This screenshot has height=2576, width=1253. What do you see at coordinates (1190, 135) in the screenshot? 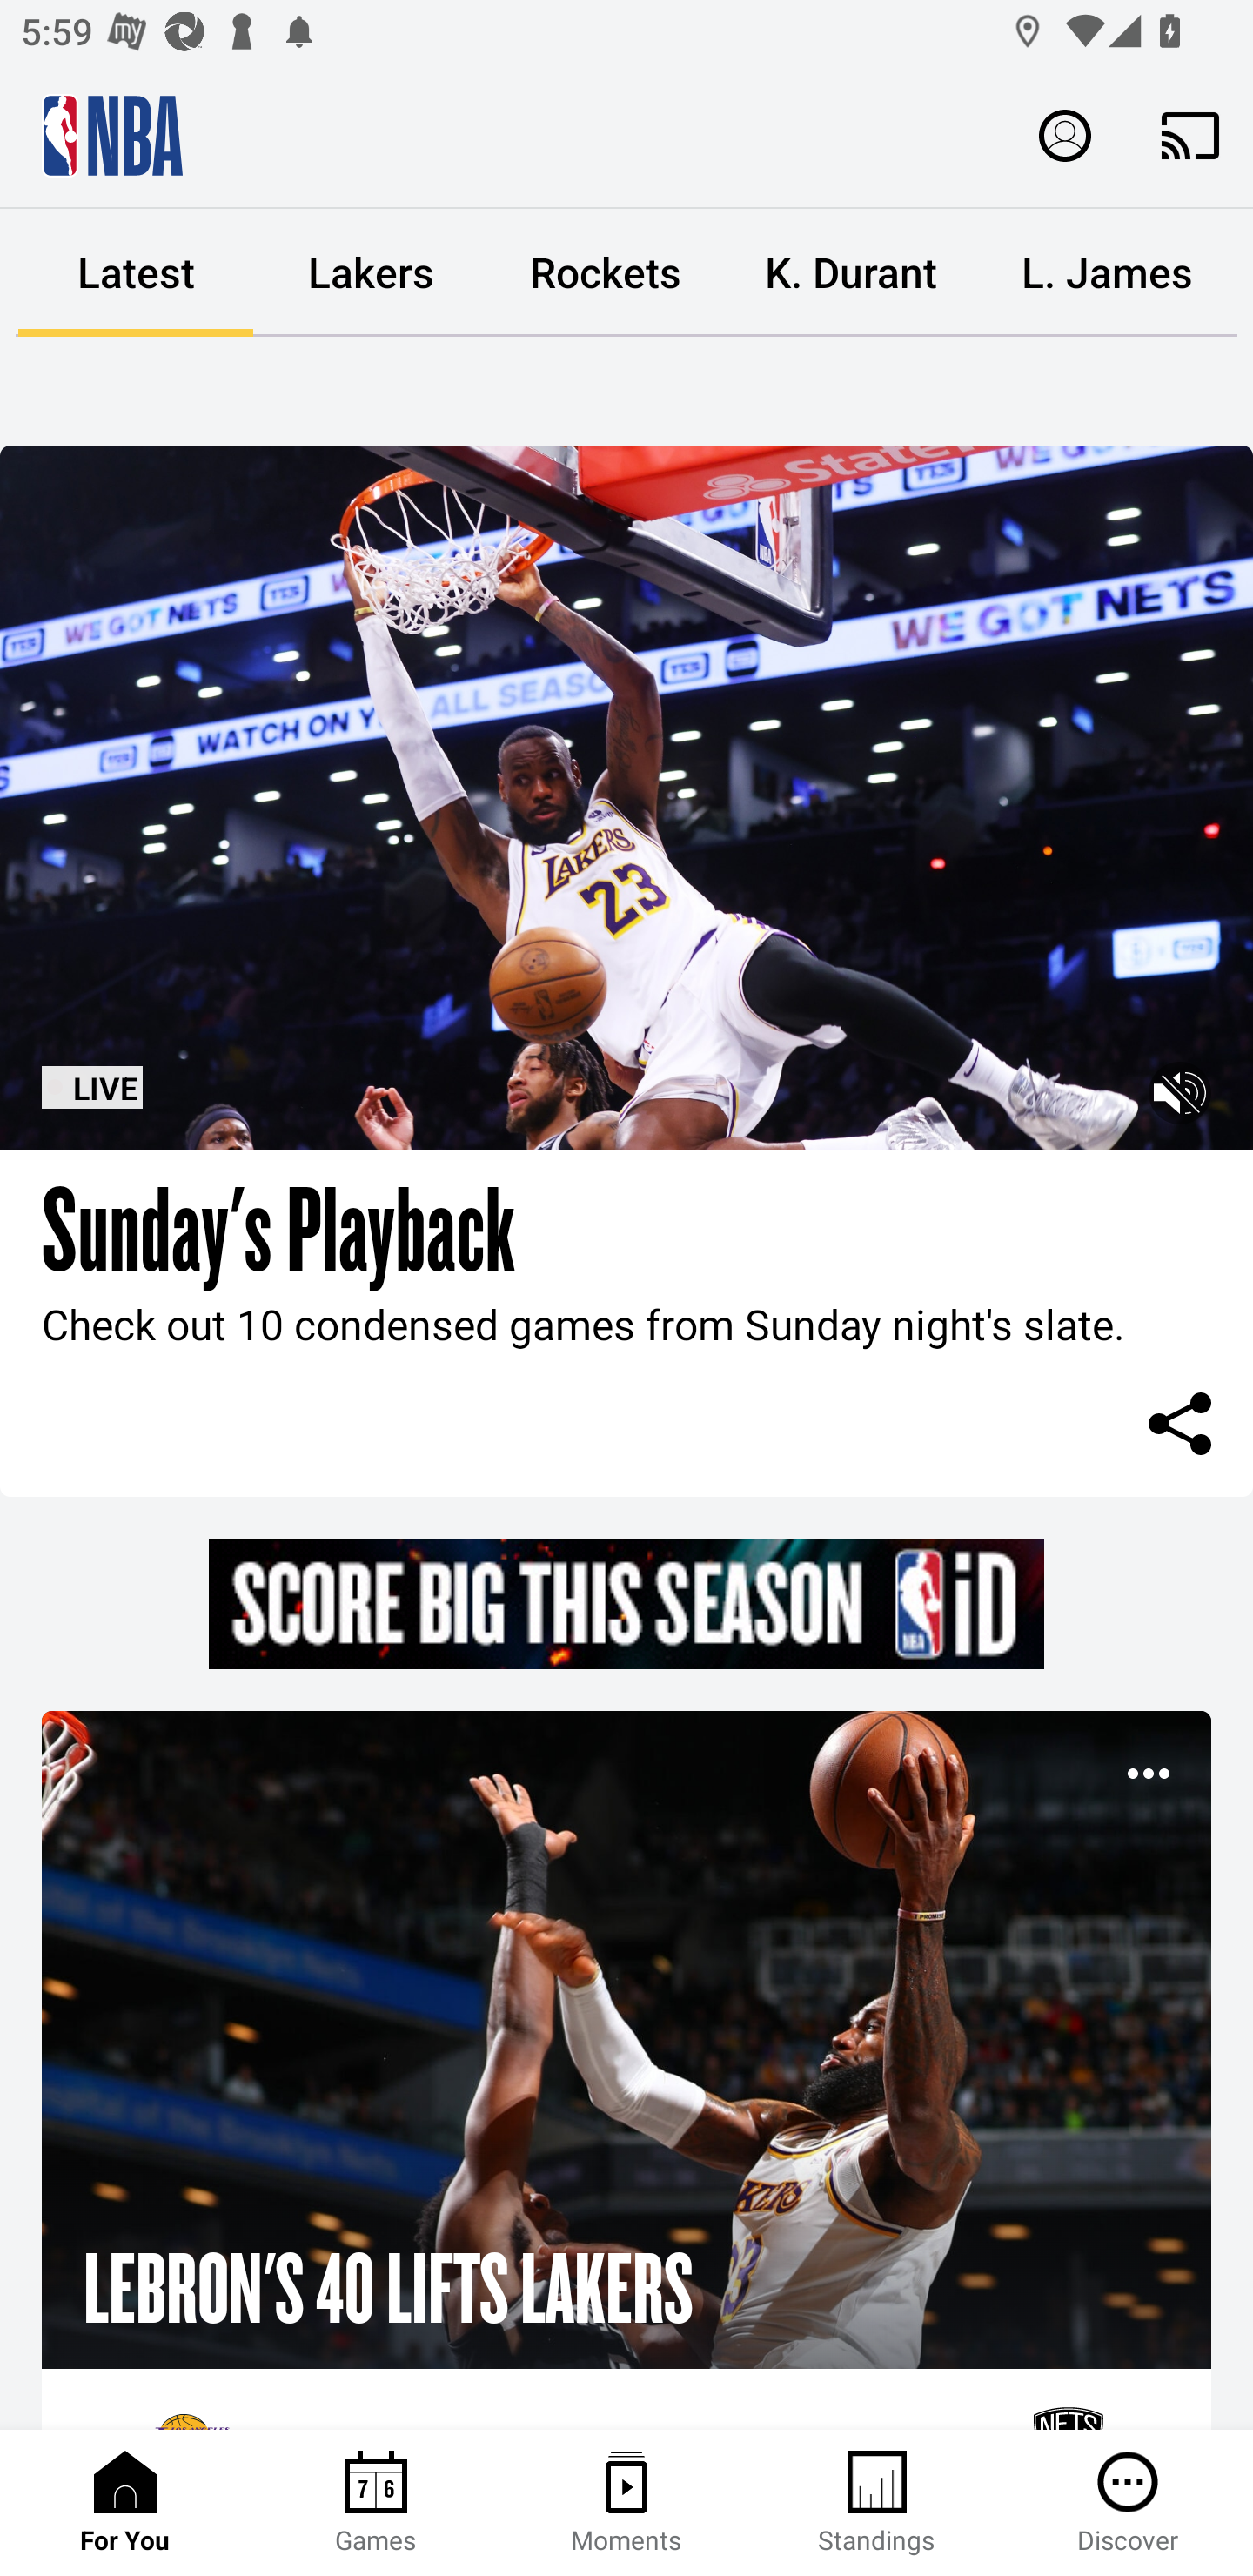
I see `Cast. Disconnected` at bounding box center [1190, 135].